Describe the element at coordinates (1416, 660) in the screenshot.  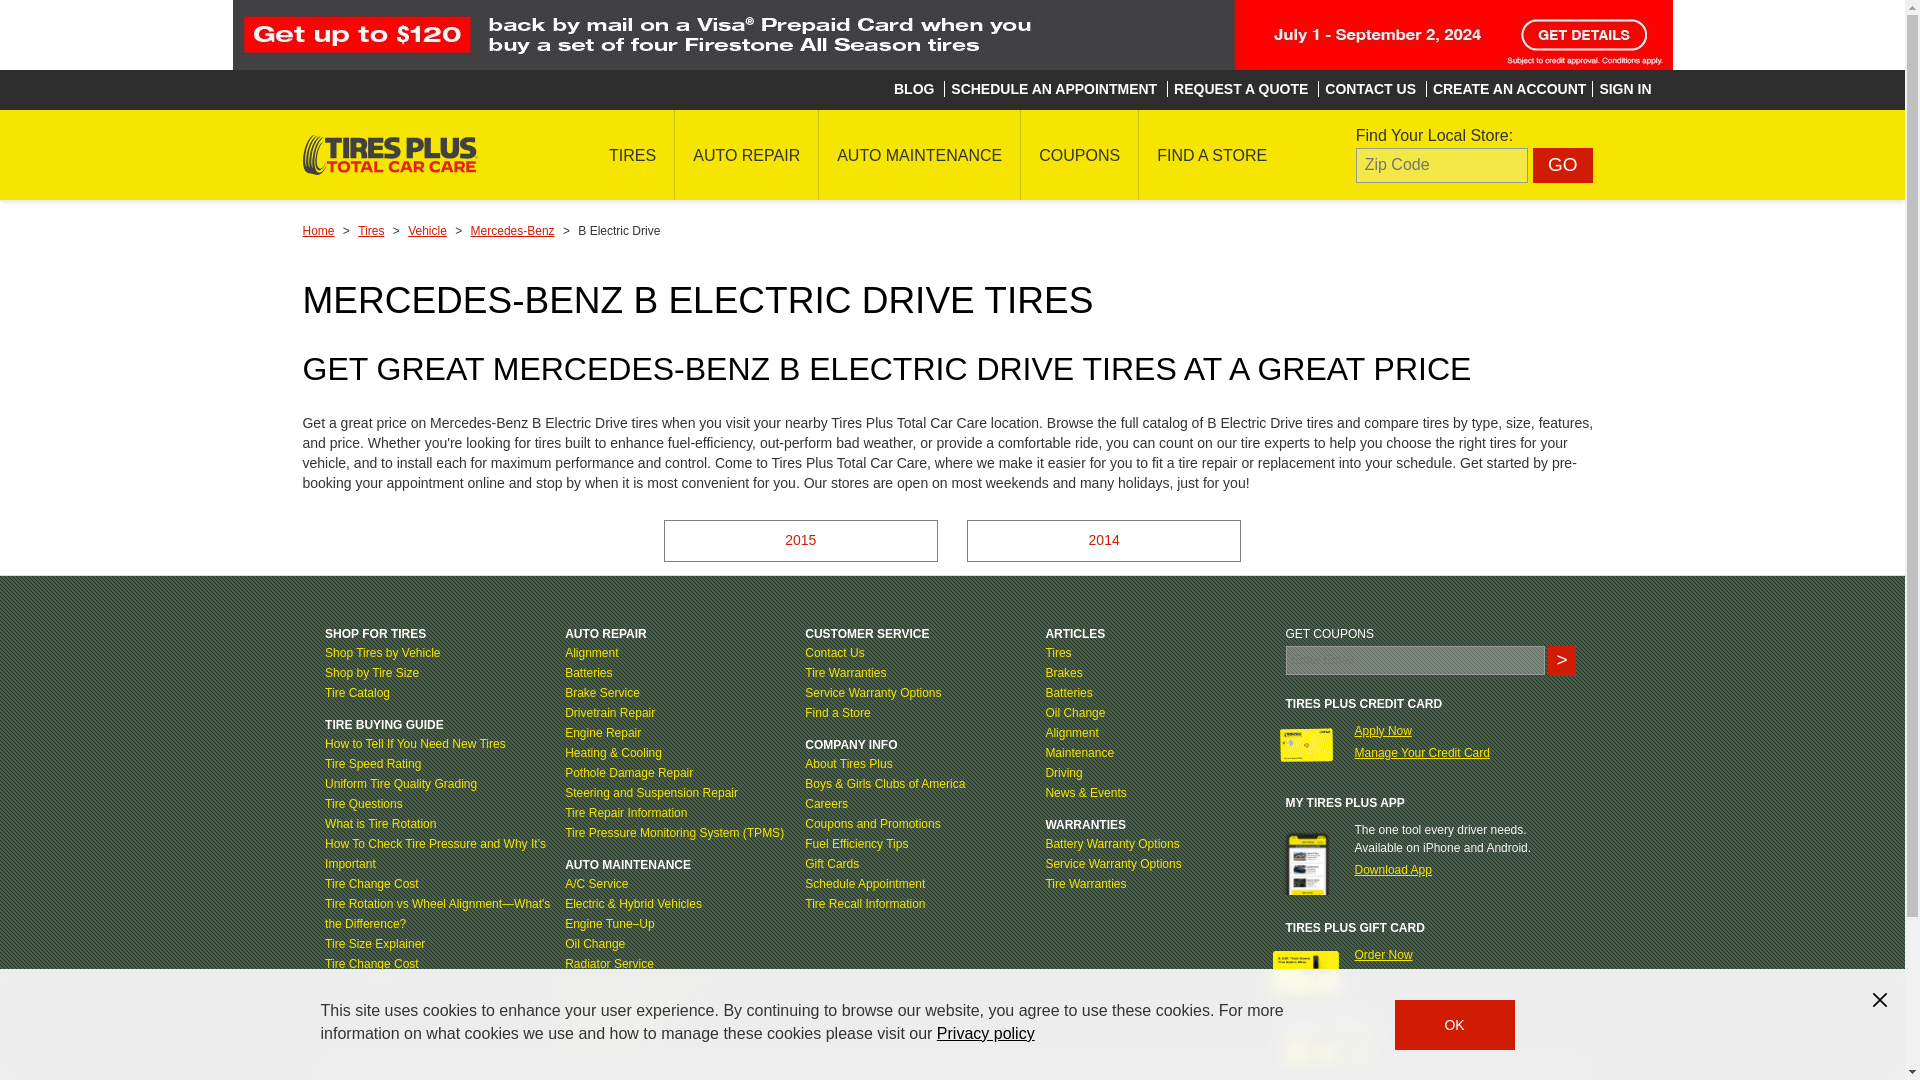
I see `Enter Email` at that location.